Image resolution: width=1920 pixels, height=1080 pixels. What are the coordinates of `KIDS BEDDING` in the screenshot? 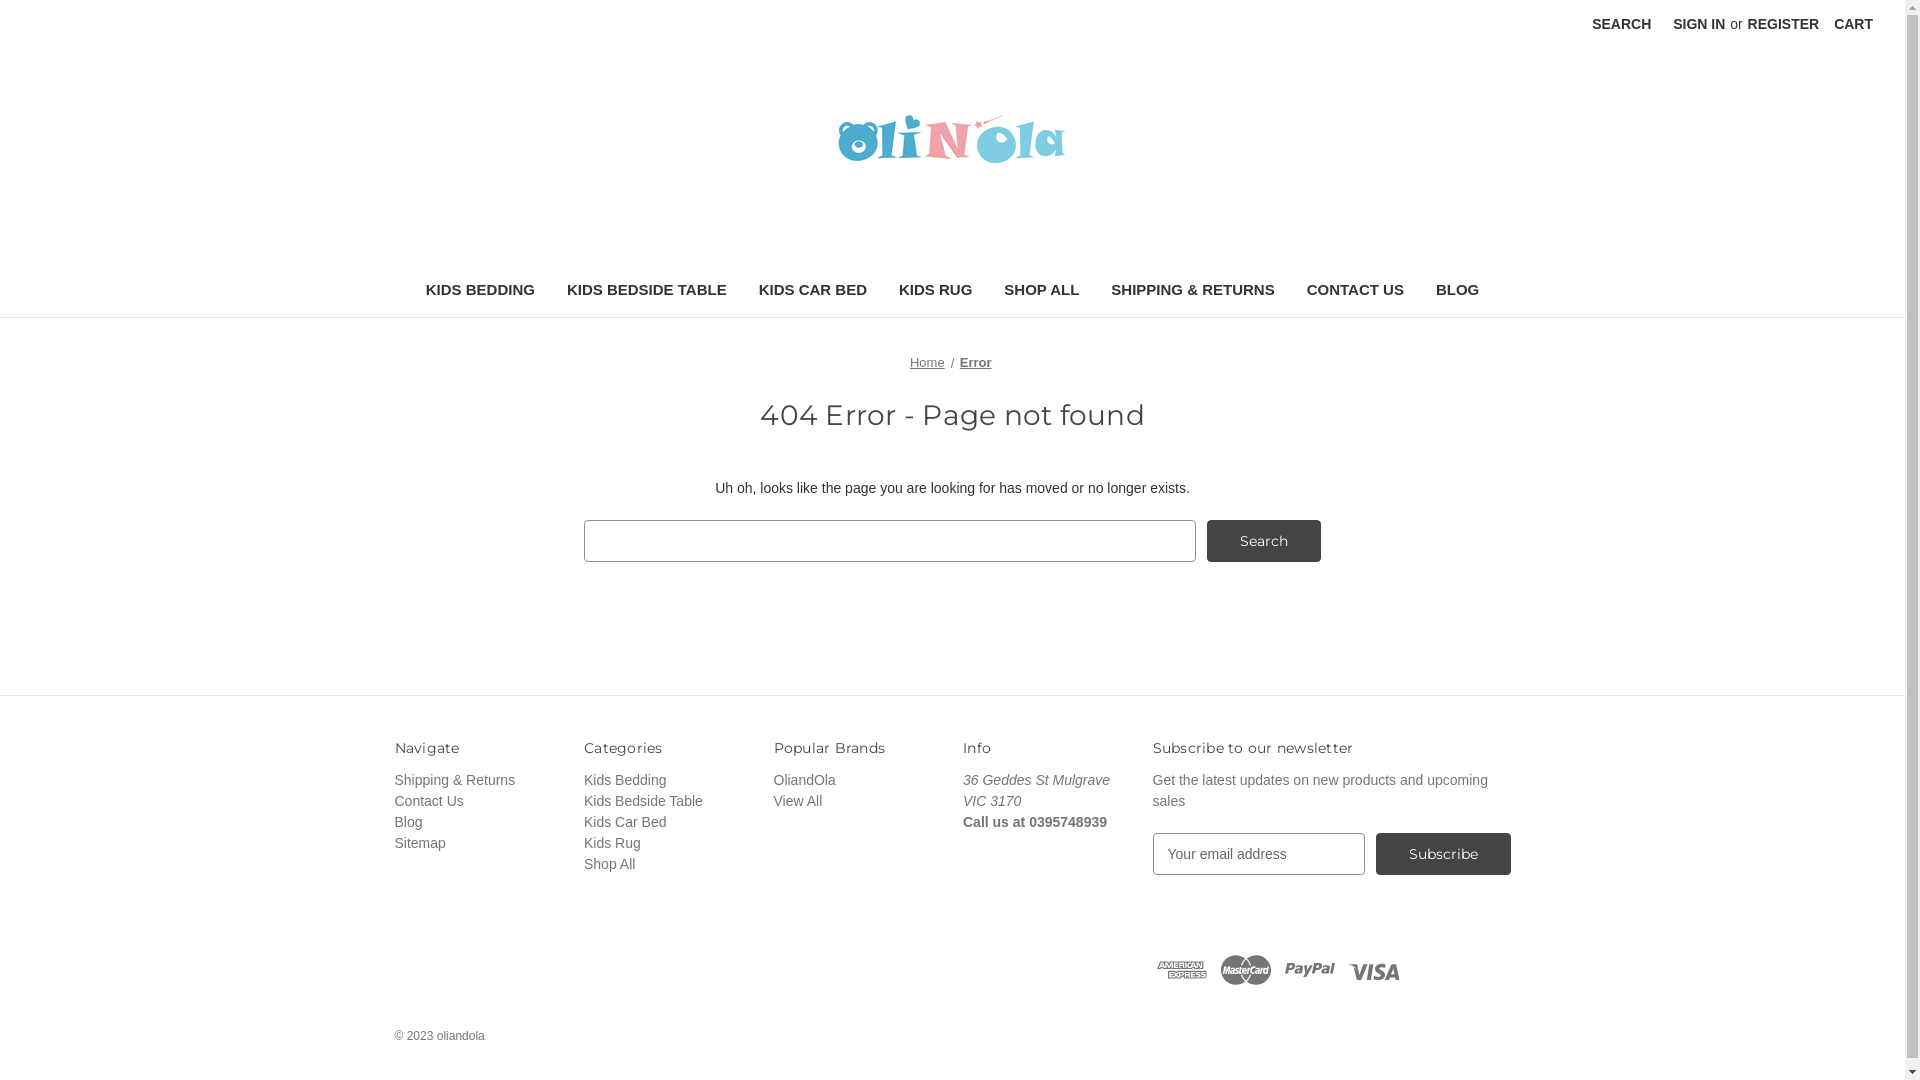 It's located at (480, 292).